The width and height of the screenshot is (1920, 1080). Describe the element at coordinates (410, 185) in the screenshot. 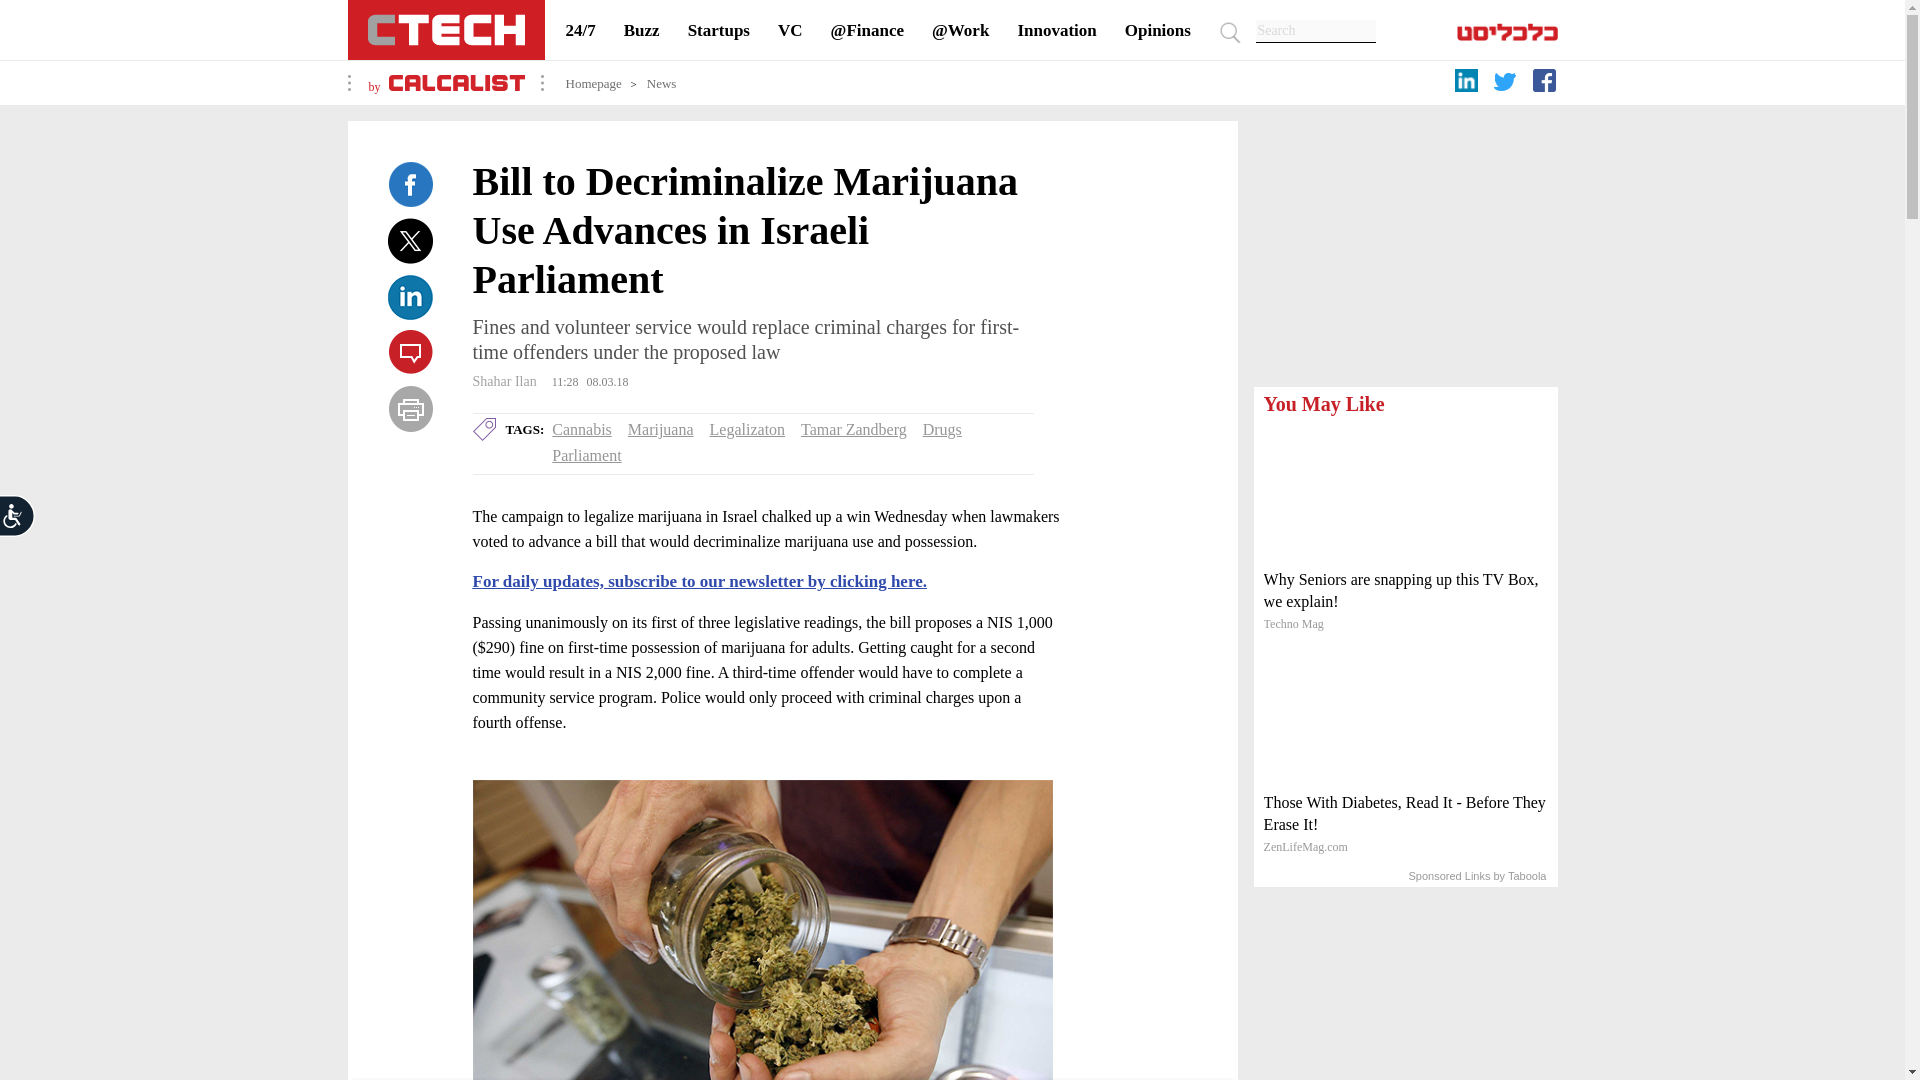

I see `Facebook` at that location.